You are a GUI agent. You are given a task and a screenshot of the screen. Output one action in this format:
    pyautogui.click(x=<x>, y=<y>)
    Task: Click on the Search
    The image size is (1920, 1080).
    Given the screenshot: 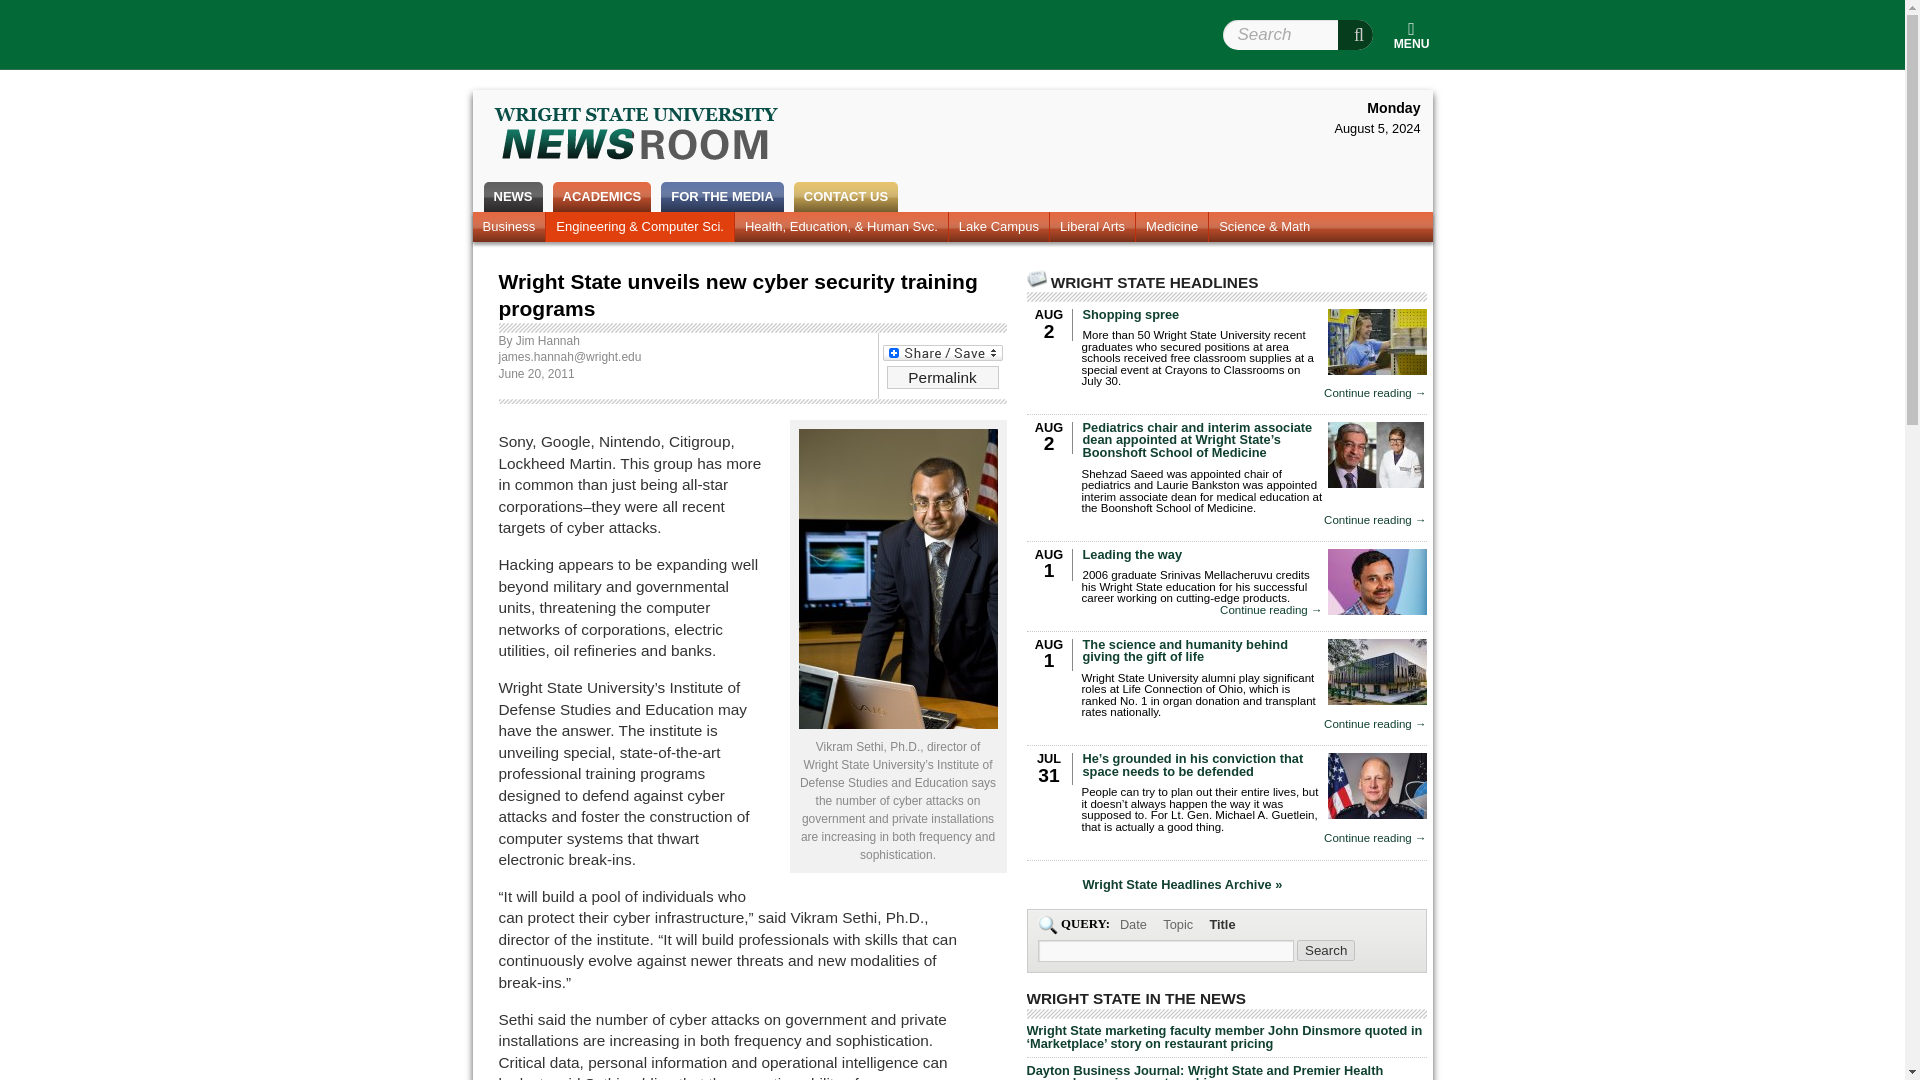 What is the action you would take?
    pyautogui.click(x=1326, y=950)
    